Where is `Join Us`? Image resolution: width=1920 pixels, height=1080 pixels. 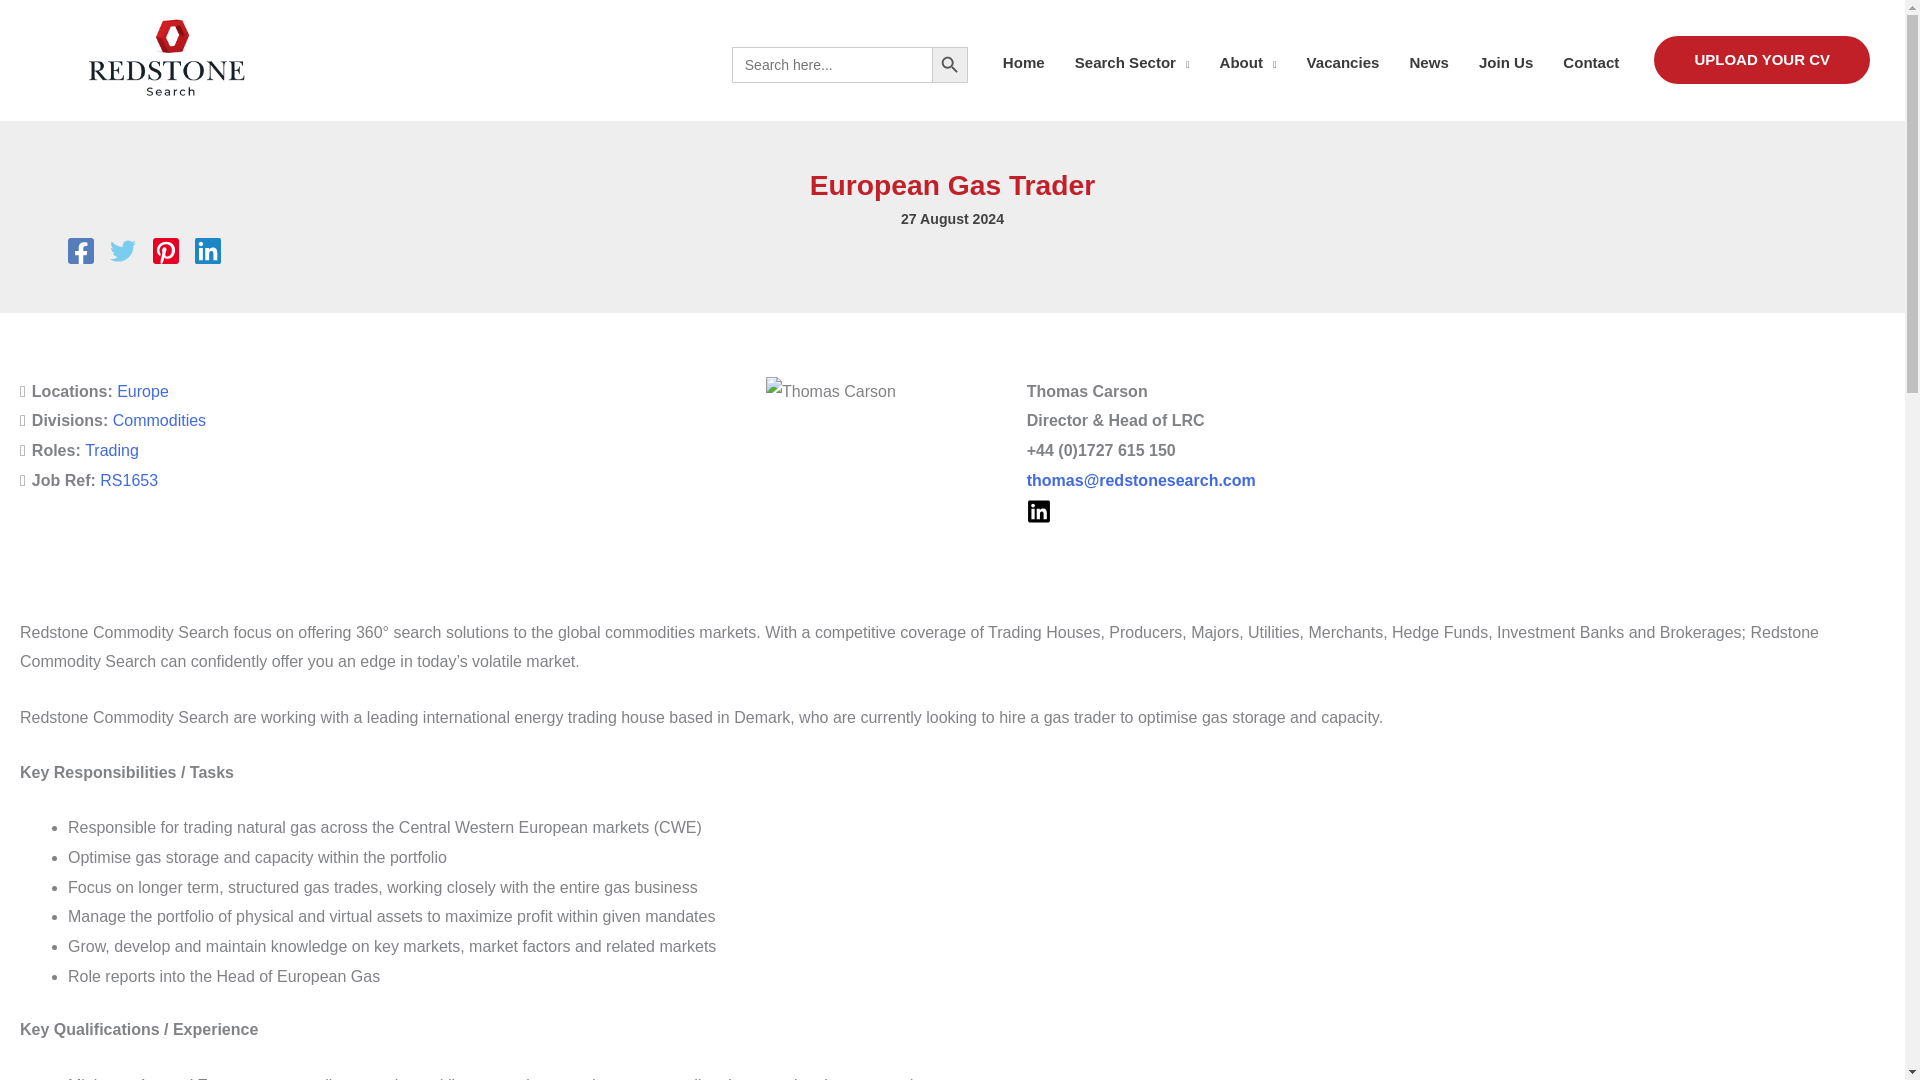 Join Us is located at coordinates (1505, 62).